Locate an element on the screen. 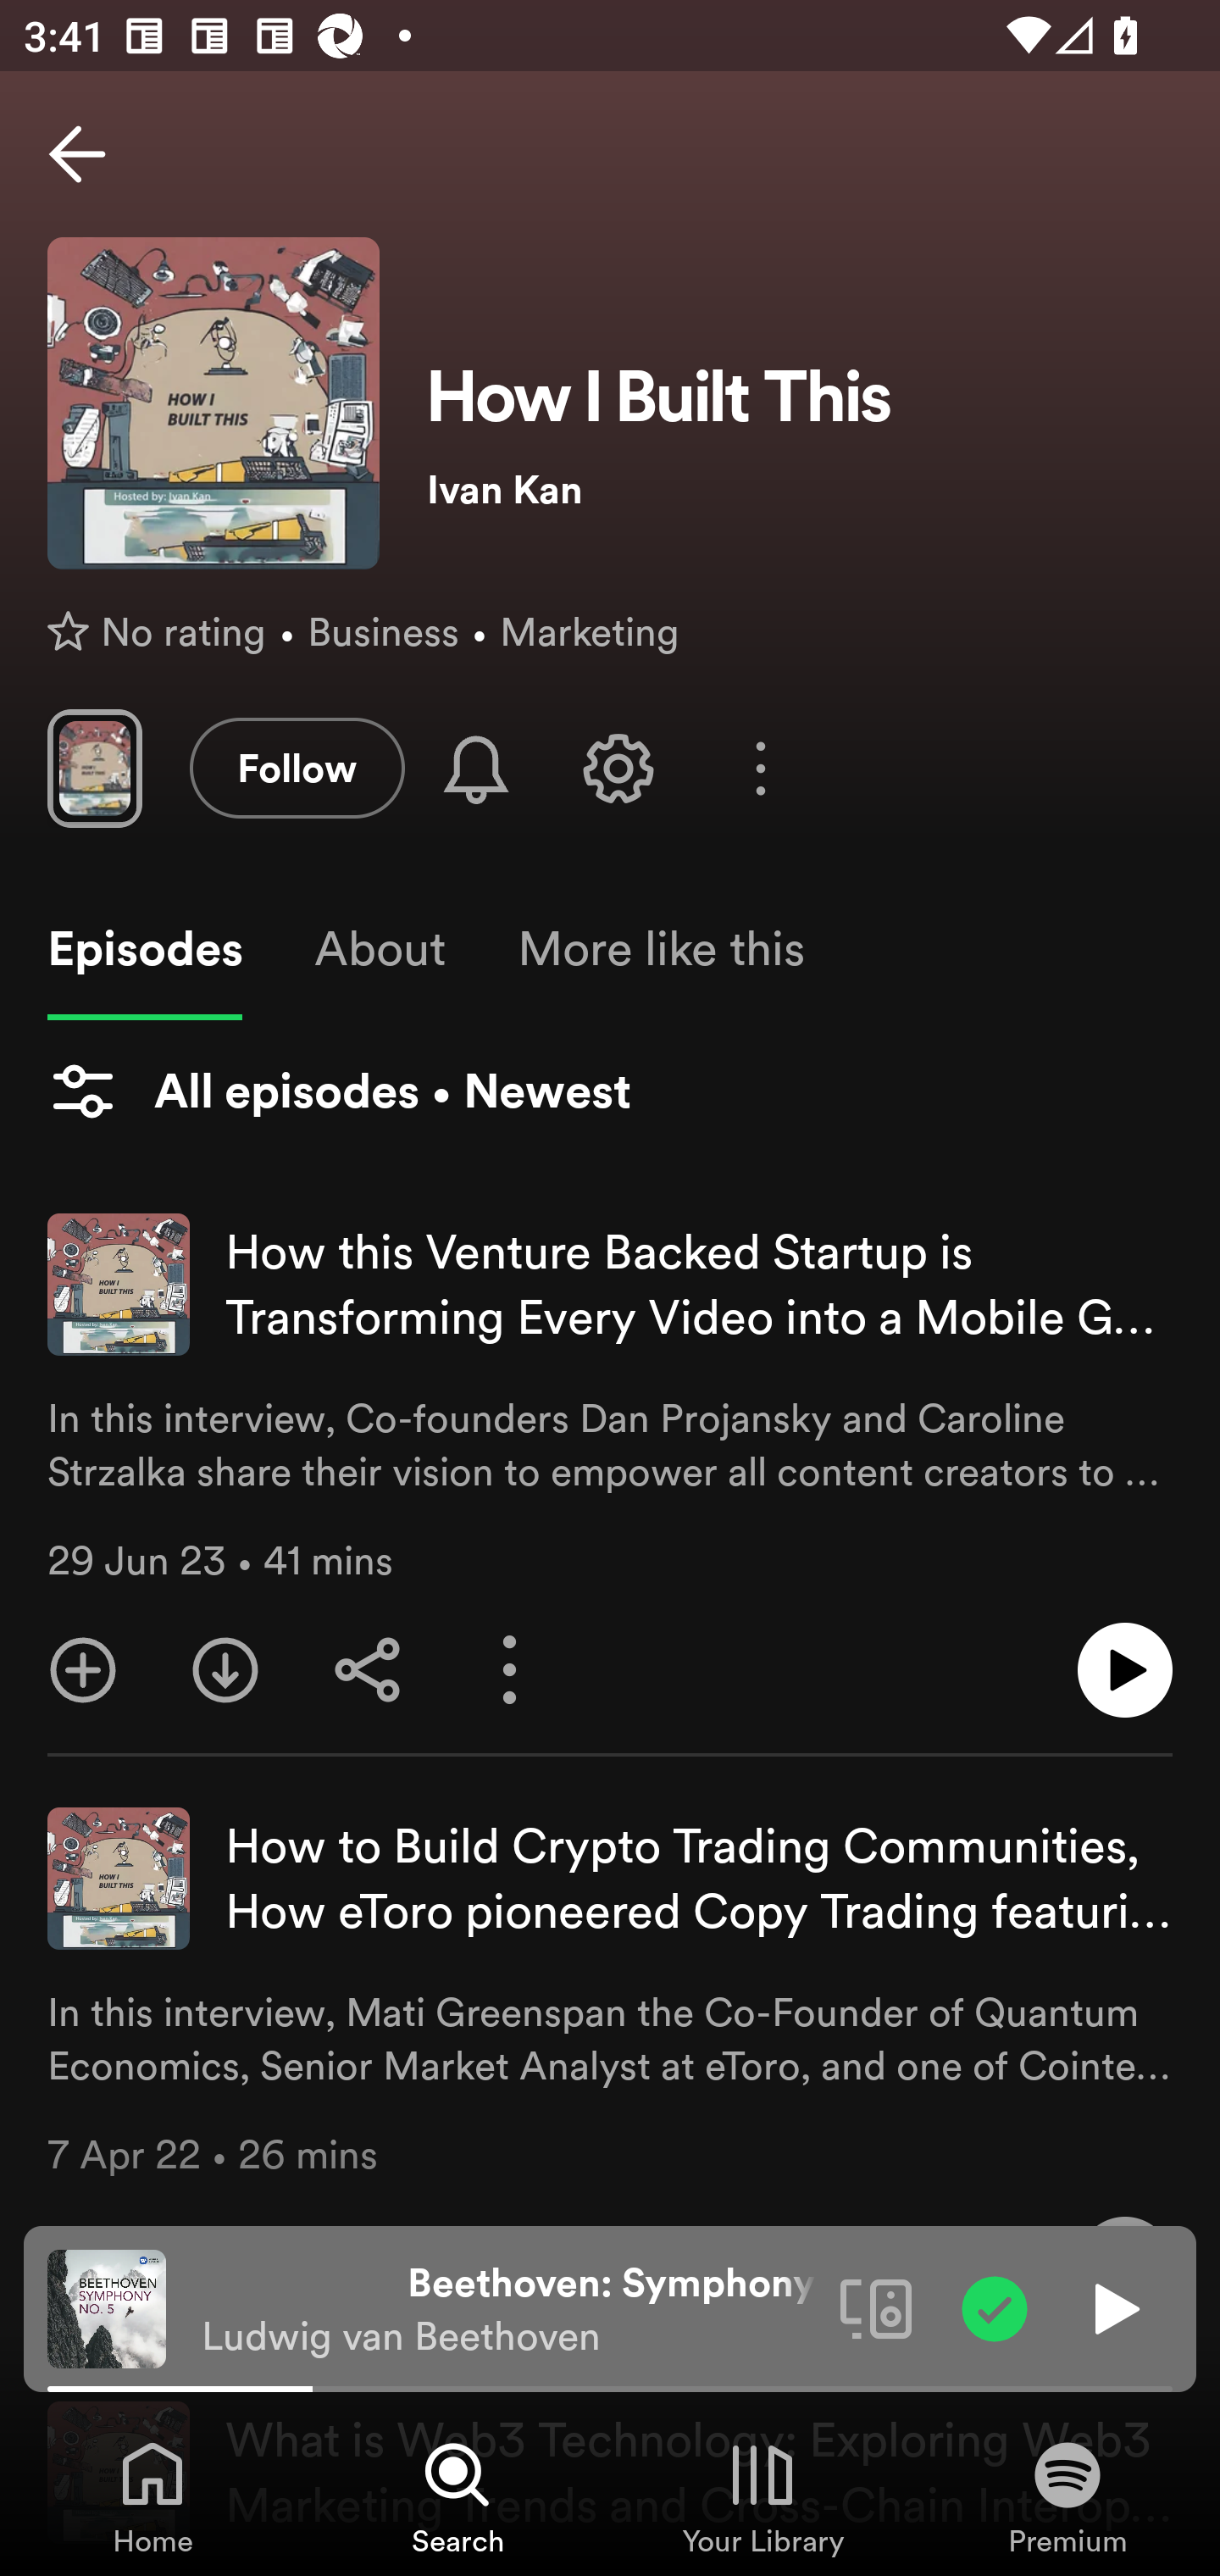  All episodes • Newest is located at coordinates (339, 1091).